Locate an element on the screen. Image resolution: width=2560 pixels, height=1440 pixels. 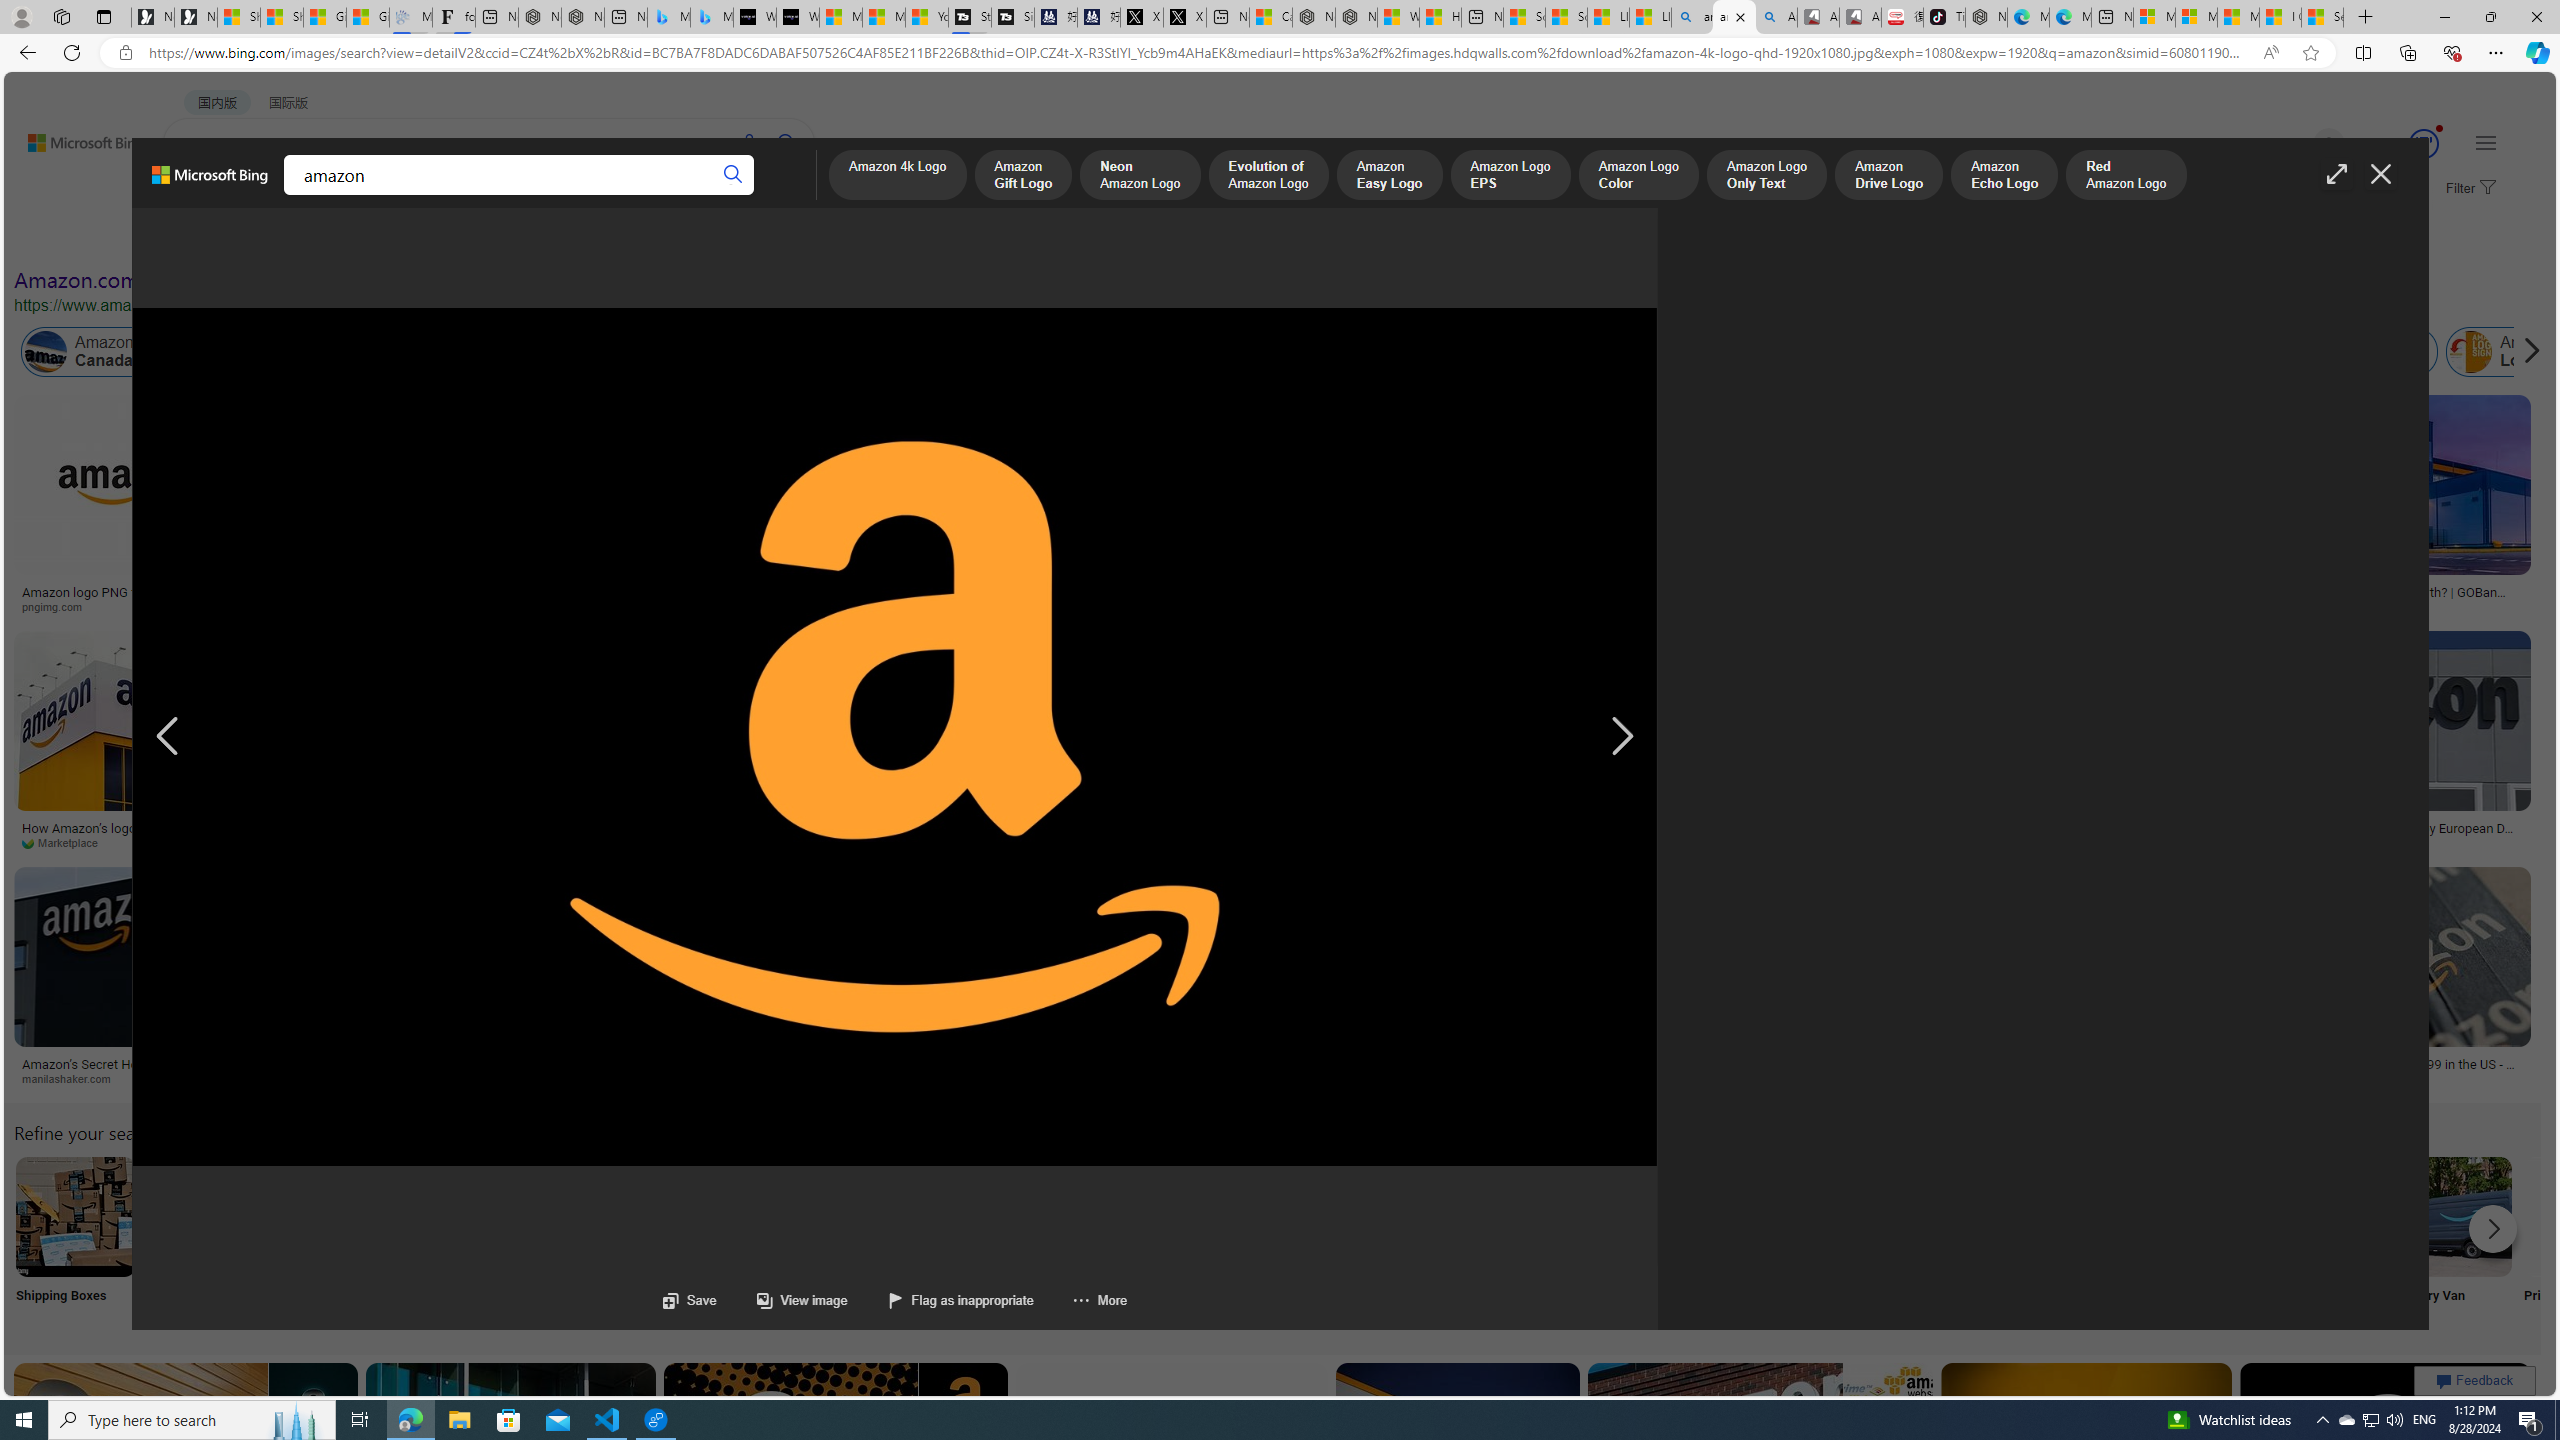
Eugene is located at coordinates (2300, 144).